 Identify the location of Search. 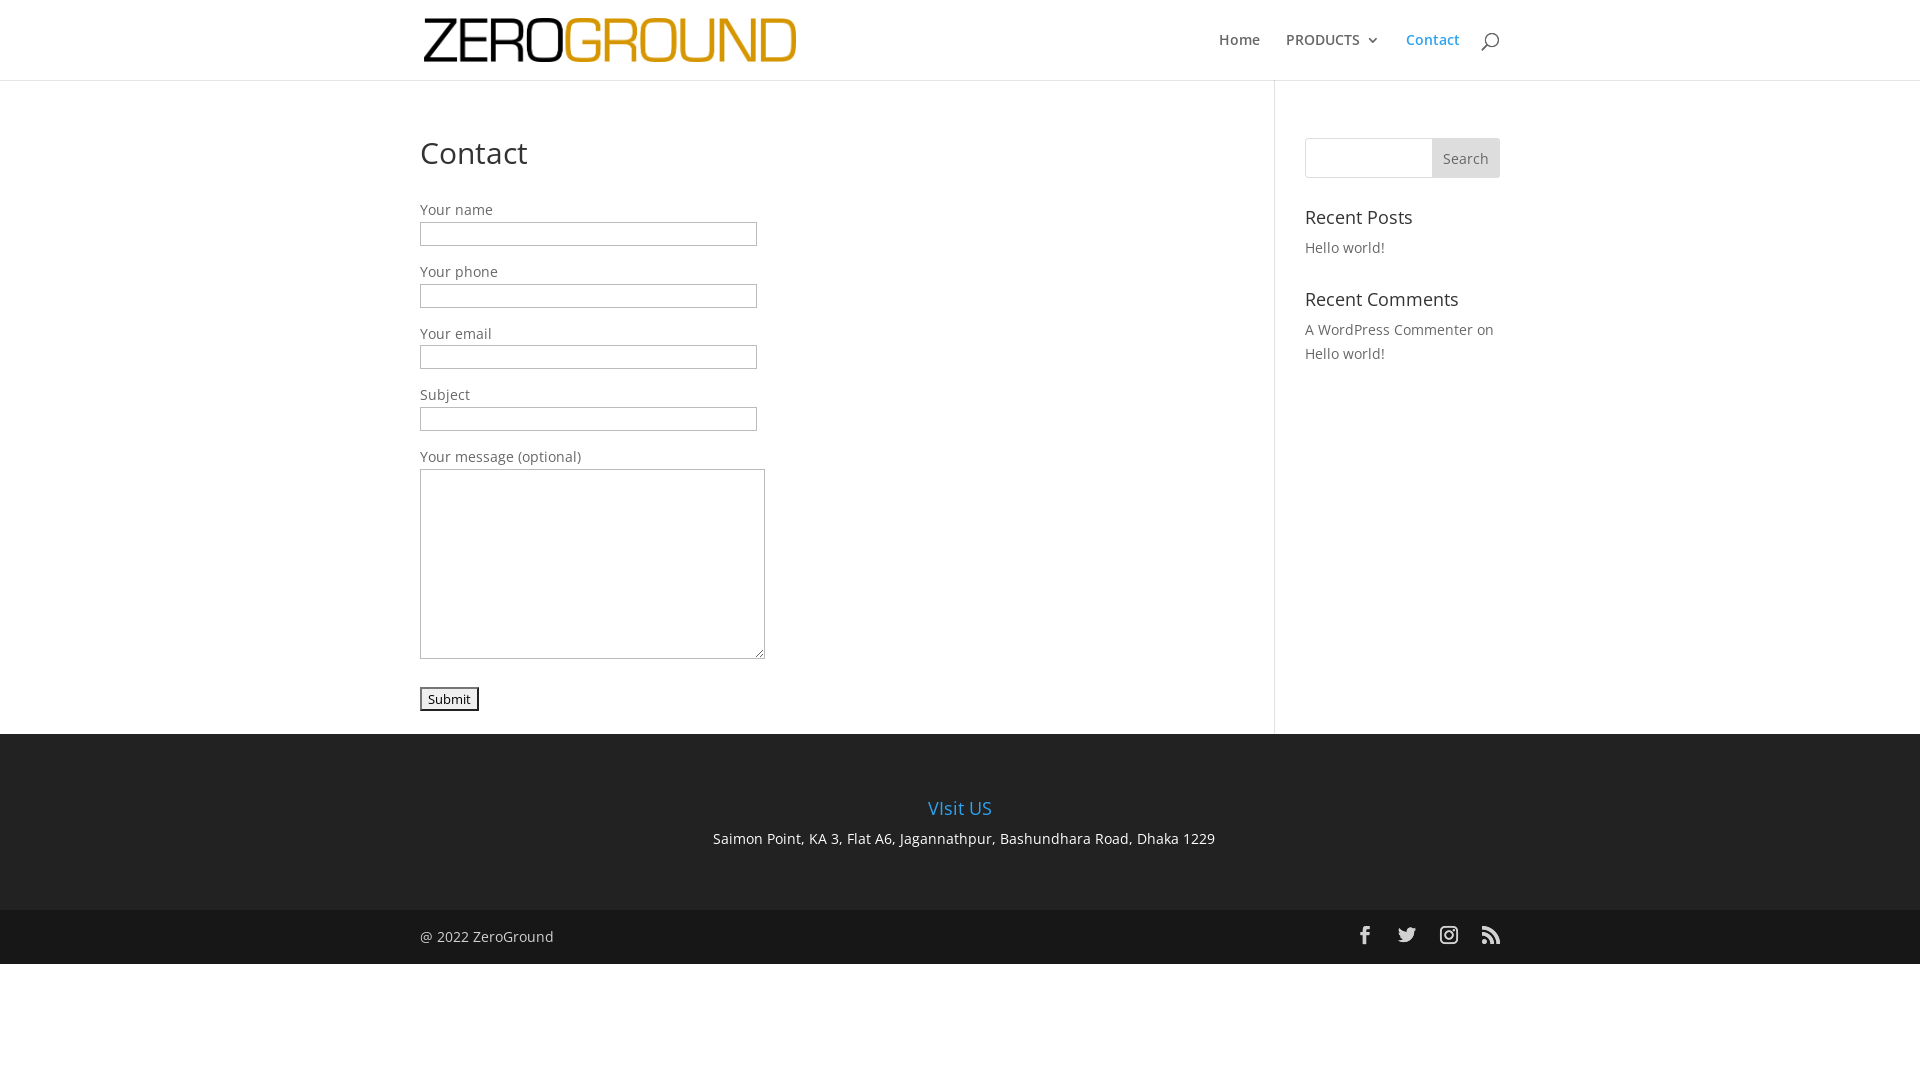
(1466, 158).